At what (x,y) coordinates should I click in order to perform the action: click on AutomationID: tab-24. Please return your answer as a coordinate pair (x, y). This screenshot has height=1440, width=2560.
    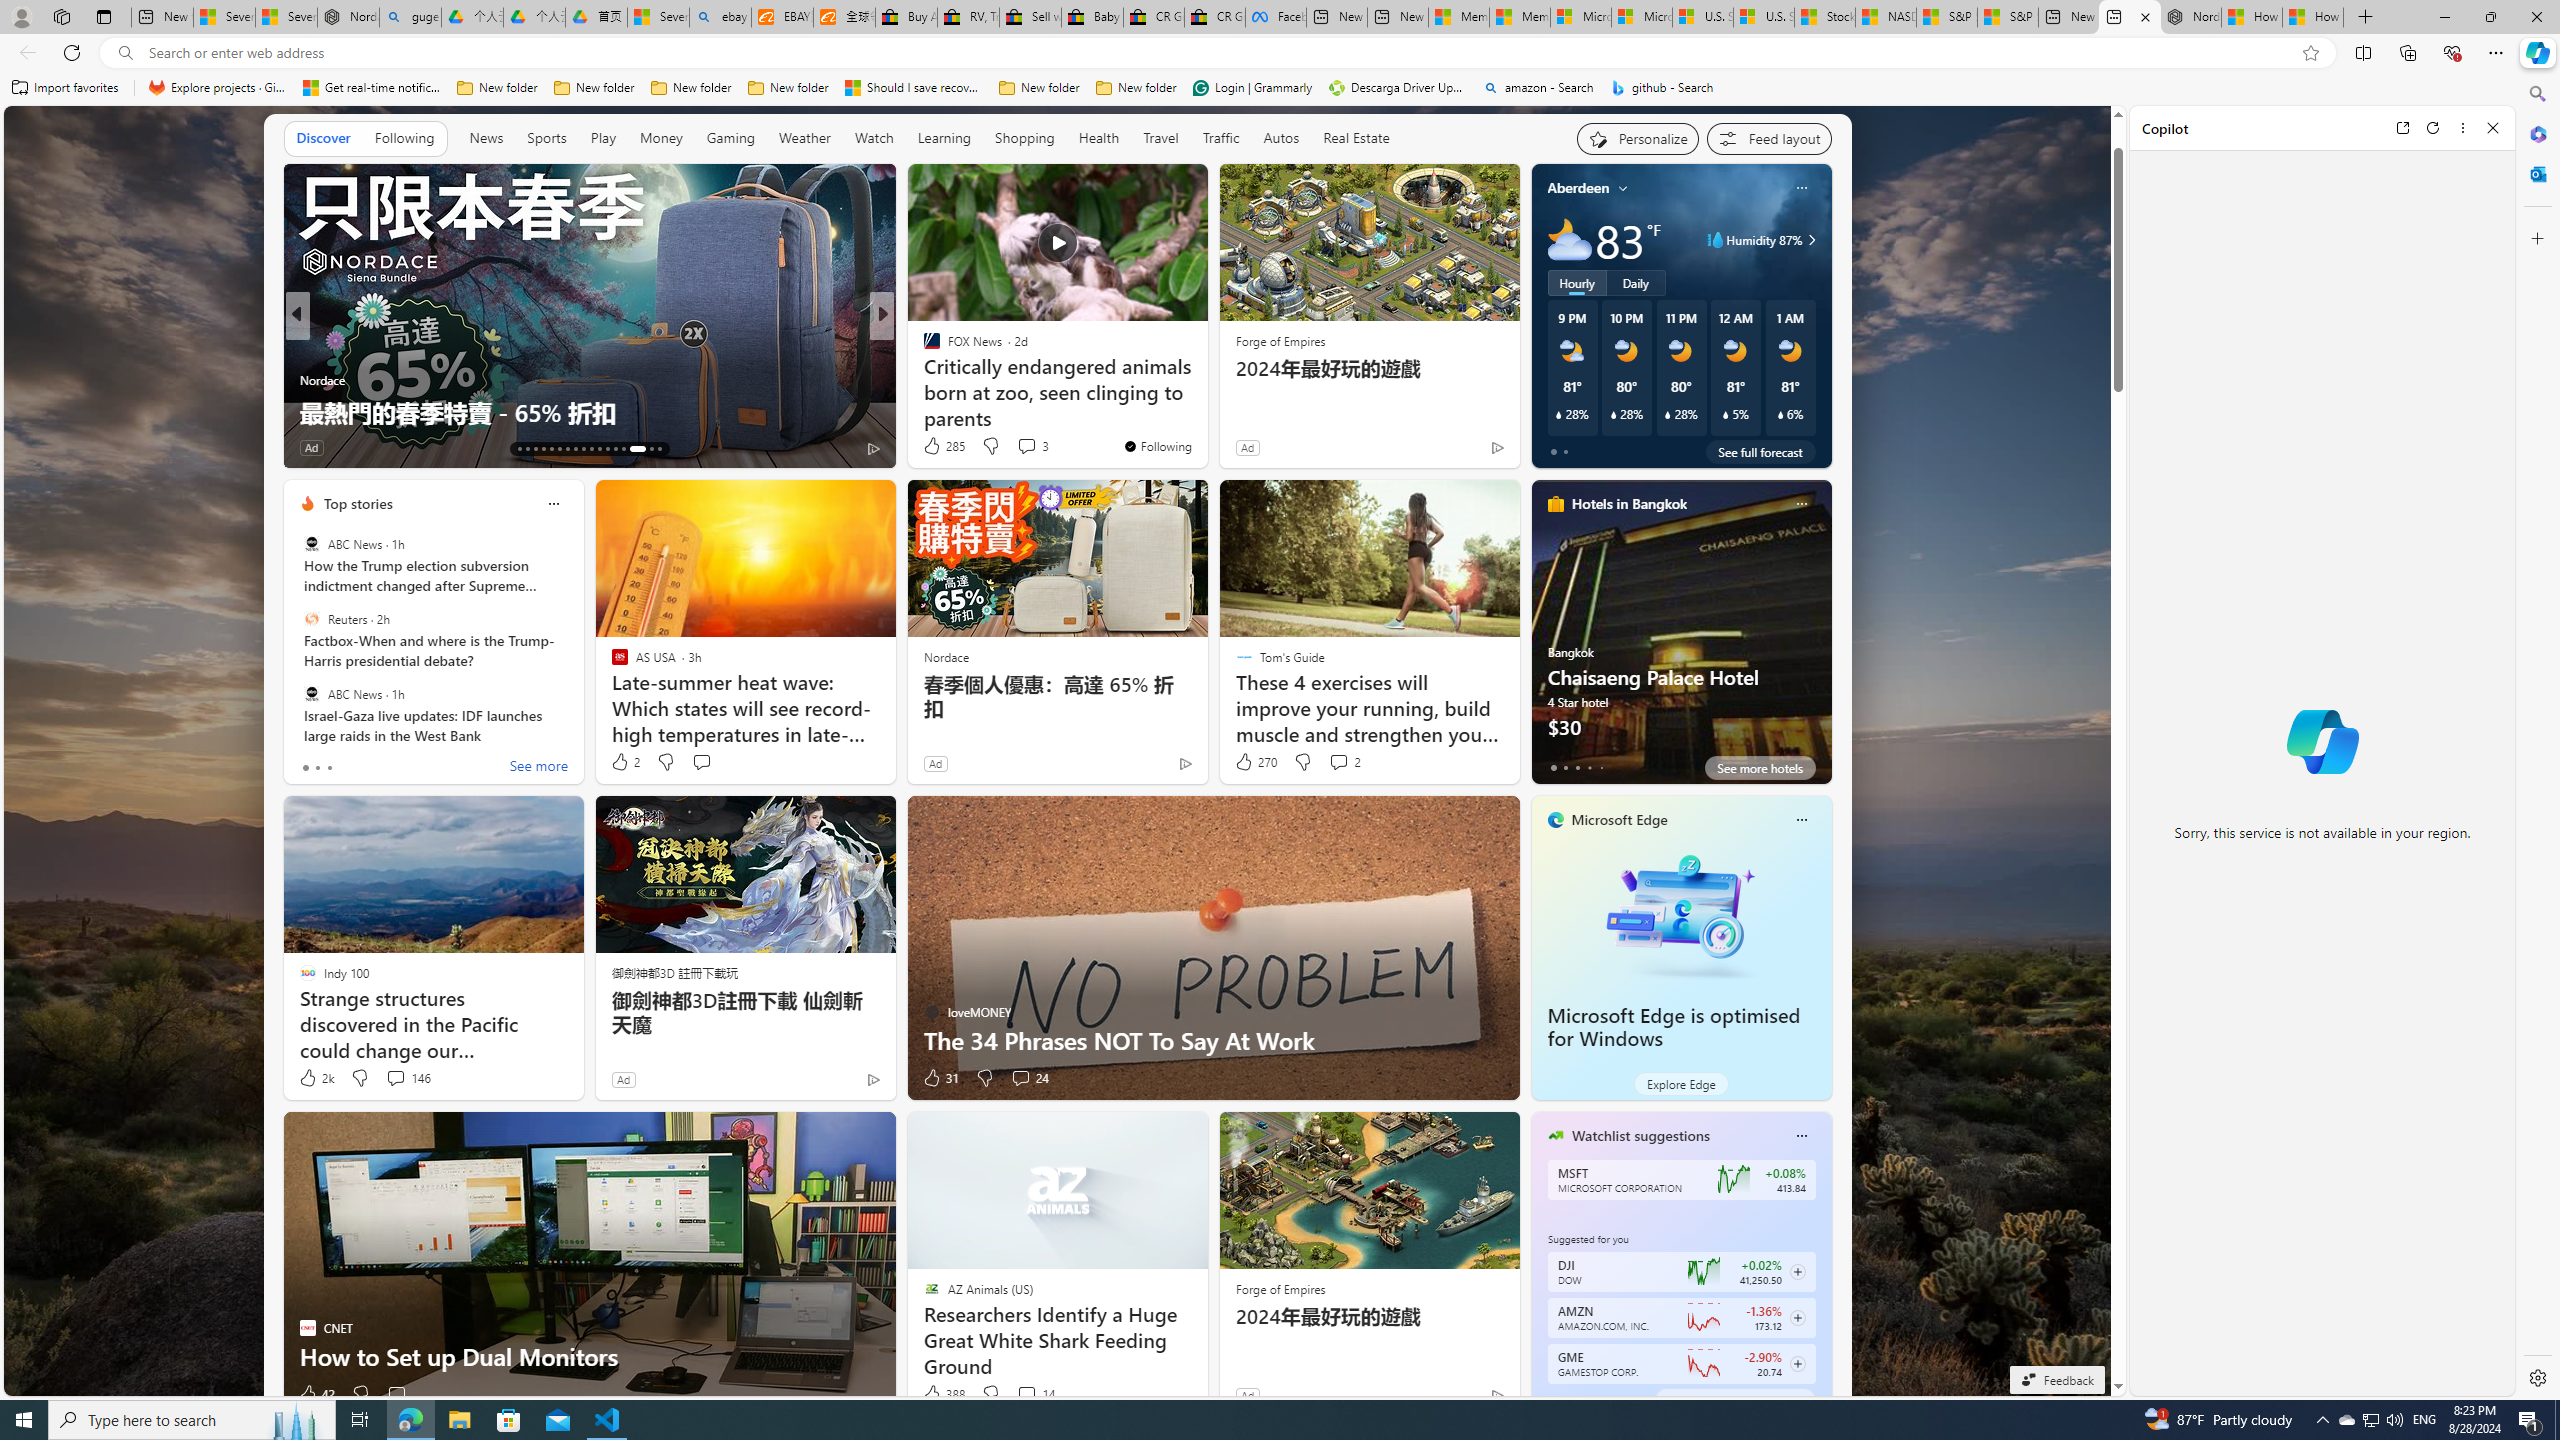
    Looking at the image, I should click on (608, 449).